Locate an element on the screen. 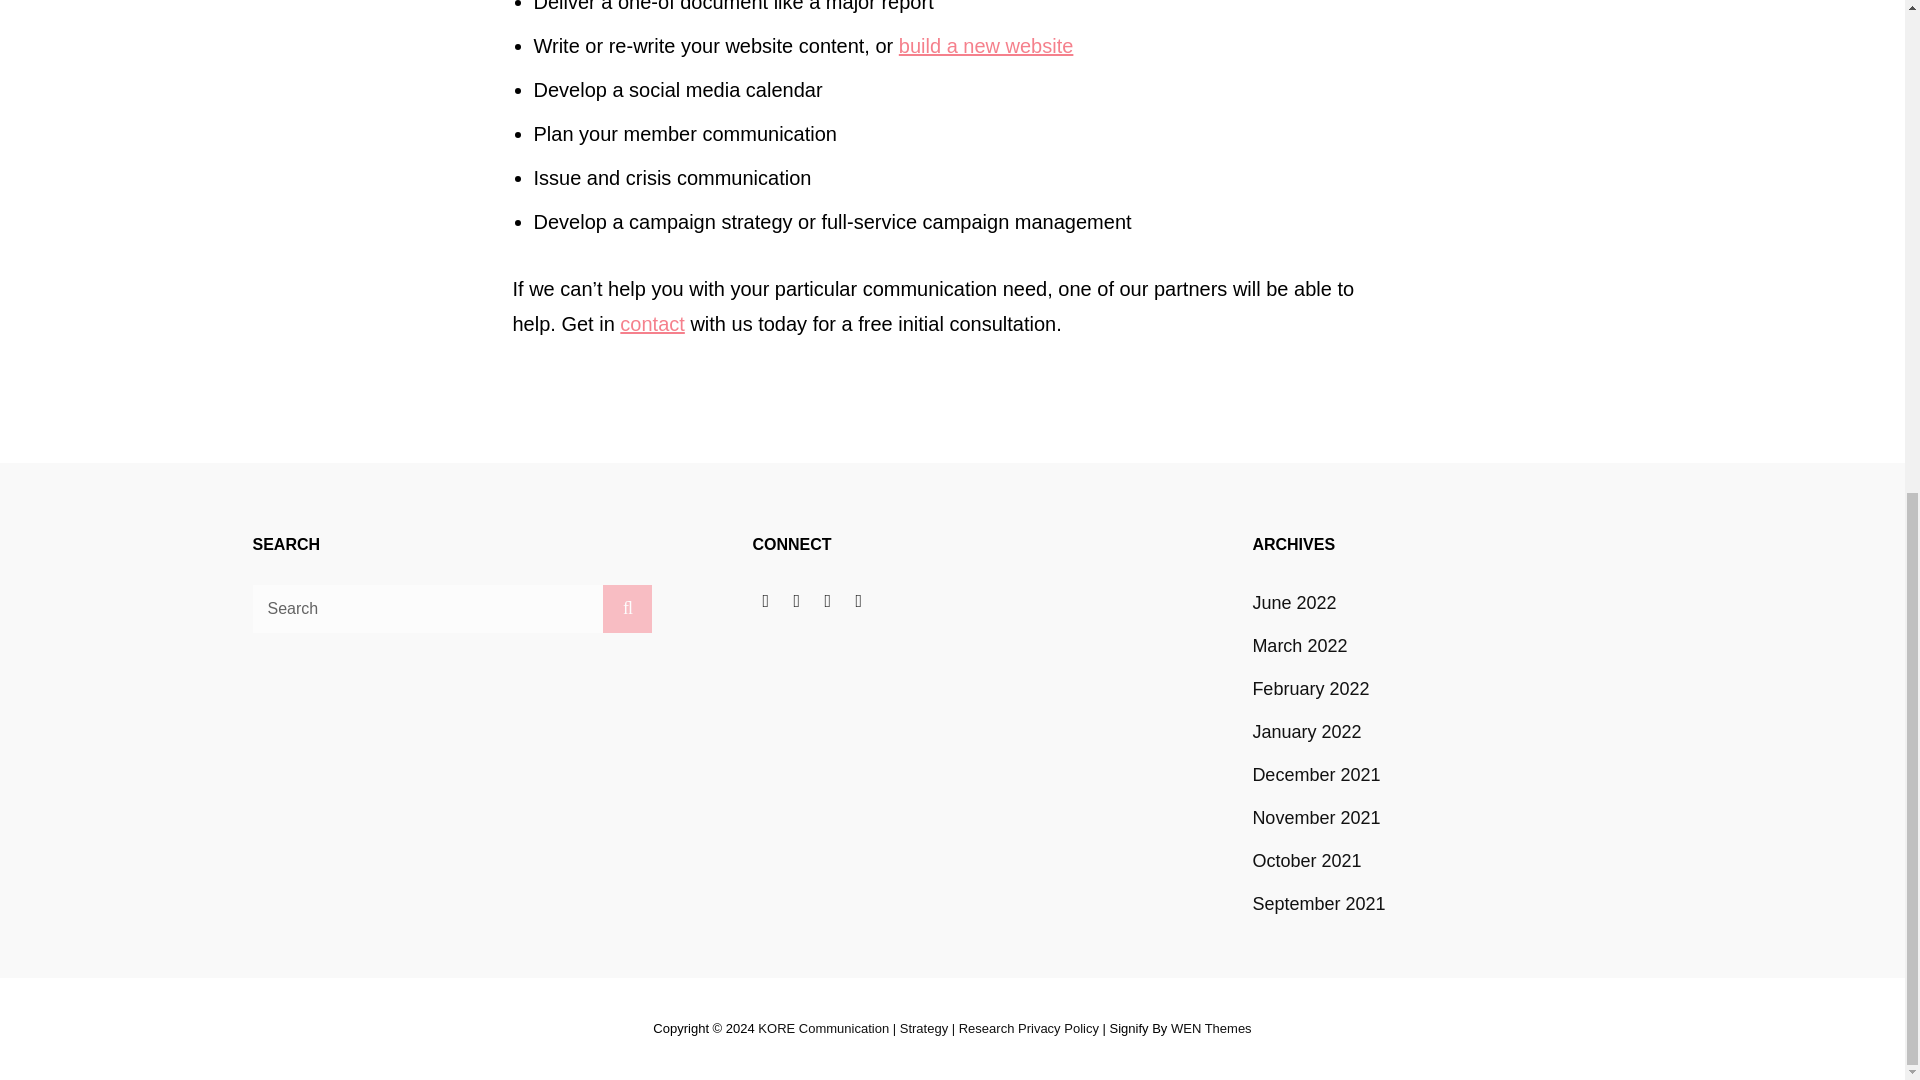 This screenshot has height=1080, width=1920. contact is located at coordinates (652, 324).